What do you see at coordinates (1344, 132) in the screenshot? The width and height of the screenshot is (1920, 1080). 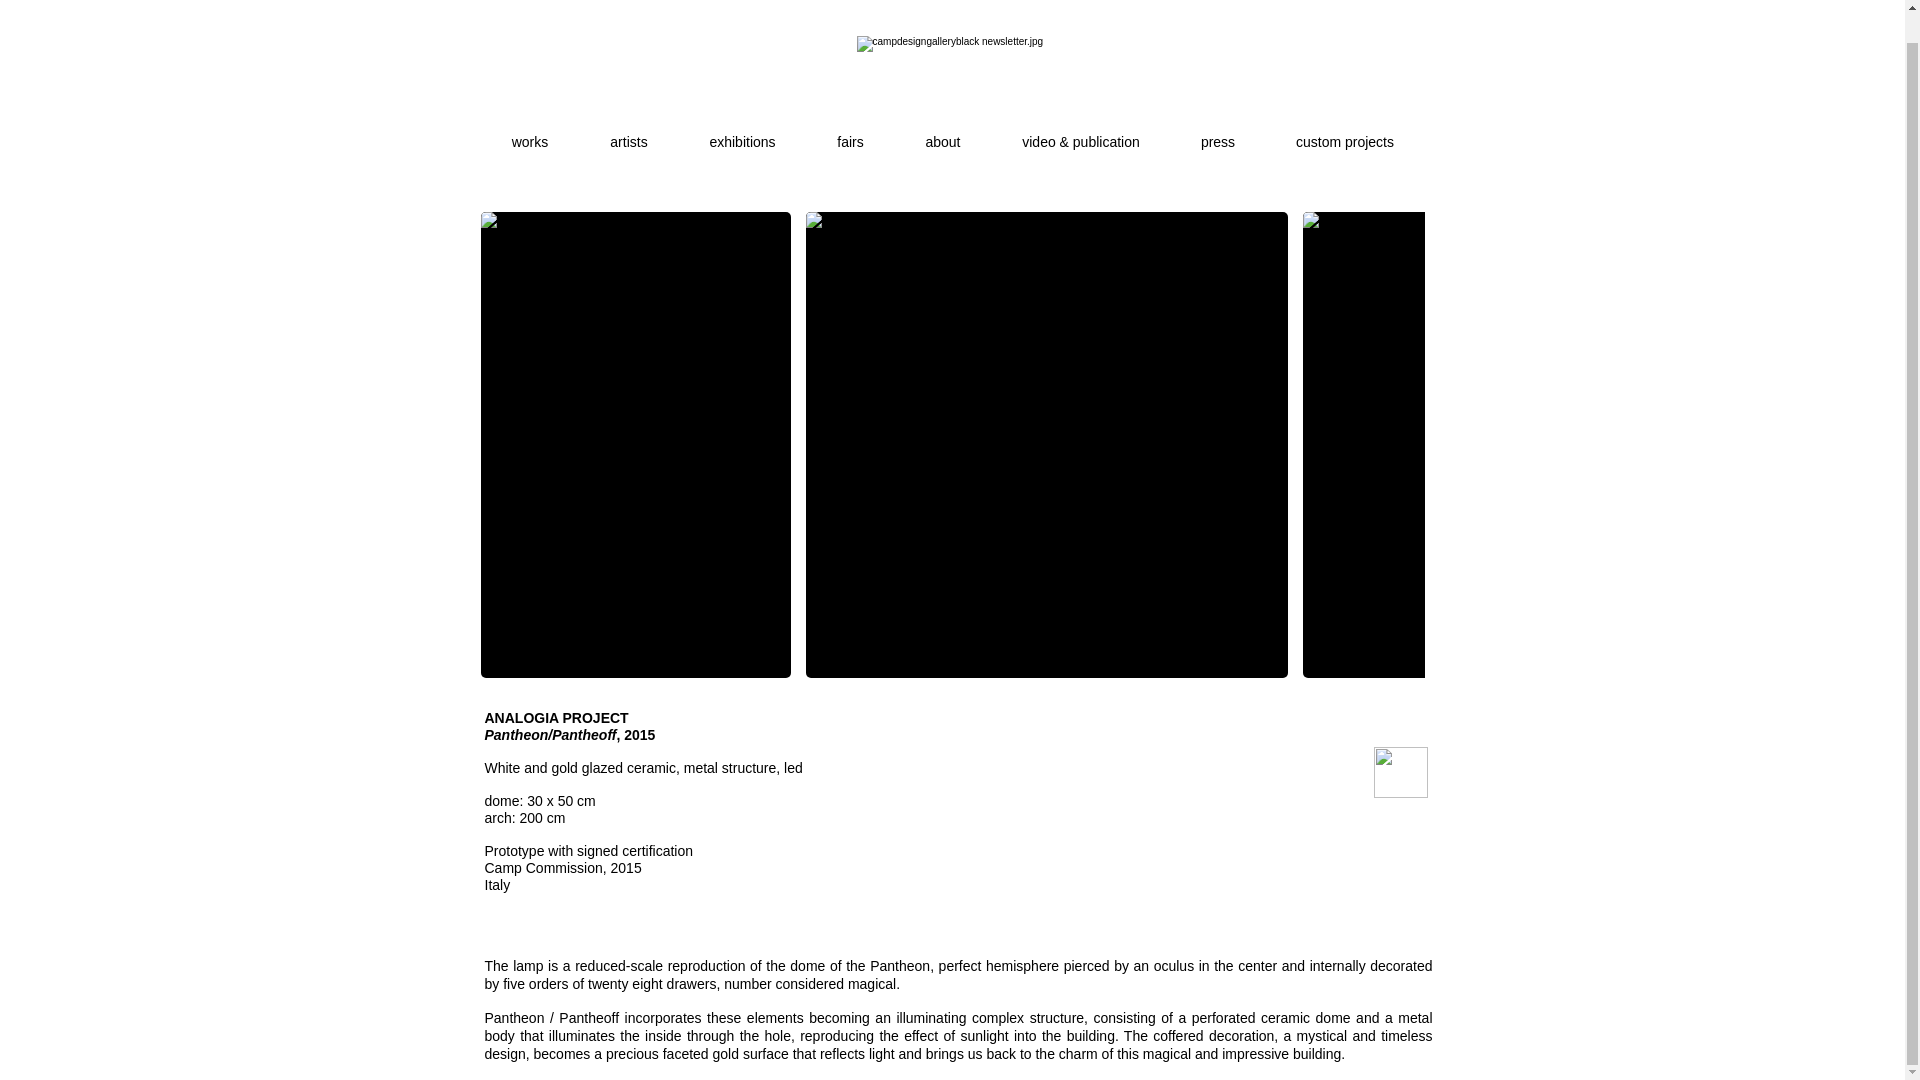 I see `custom projects` at bounding box center [1344, 132].